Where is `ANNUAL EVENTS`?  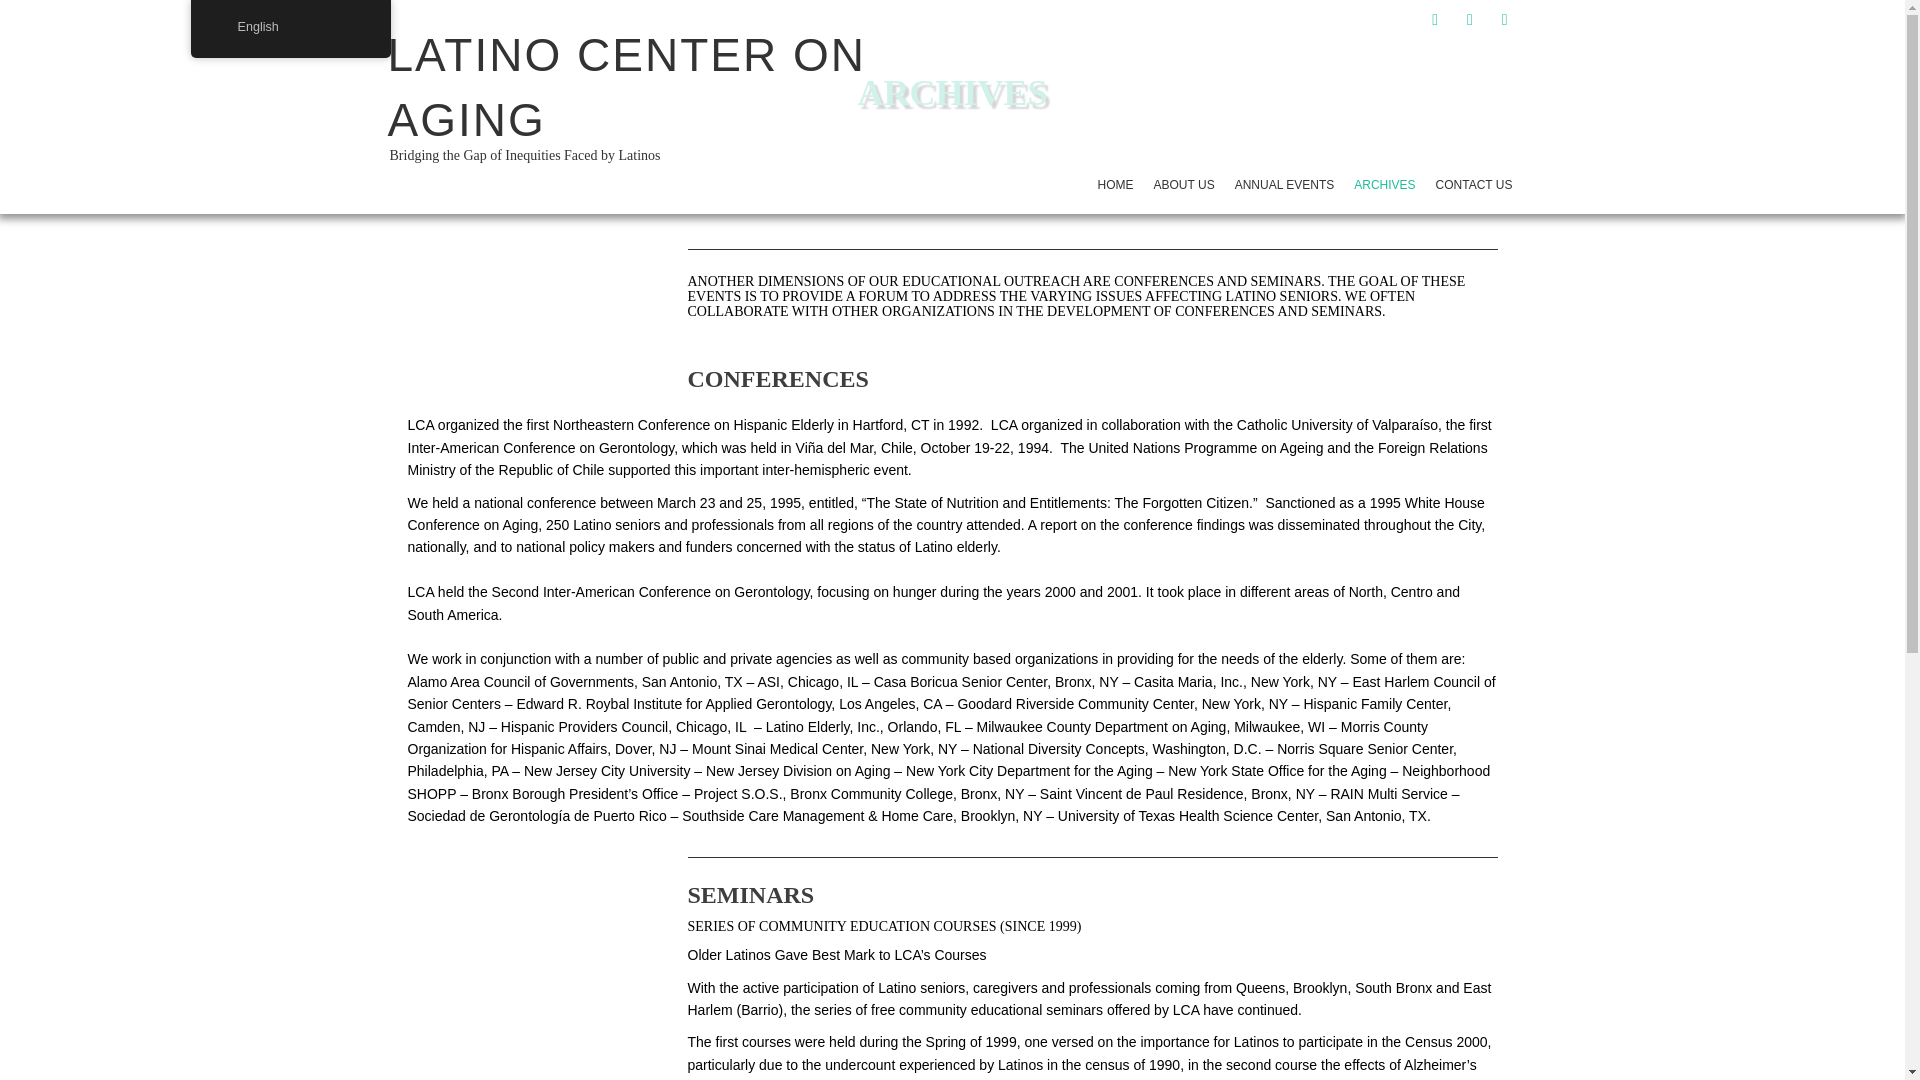 ANNUAL EVENTS is located at coordinates (1284, 185).